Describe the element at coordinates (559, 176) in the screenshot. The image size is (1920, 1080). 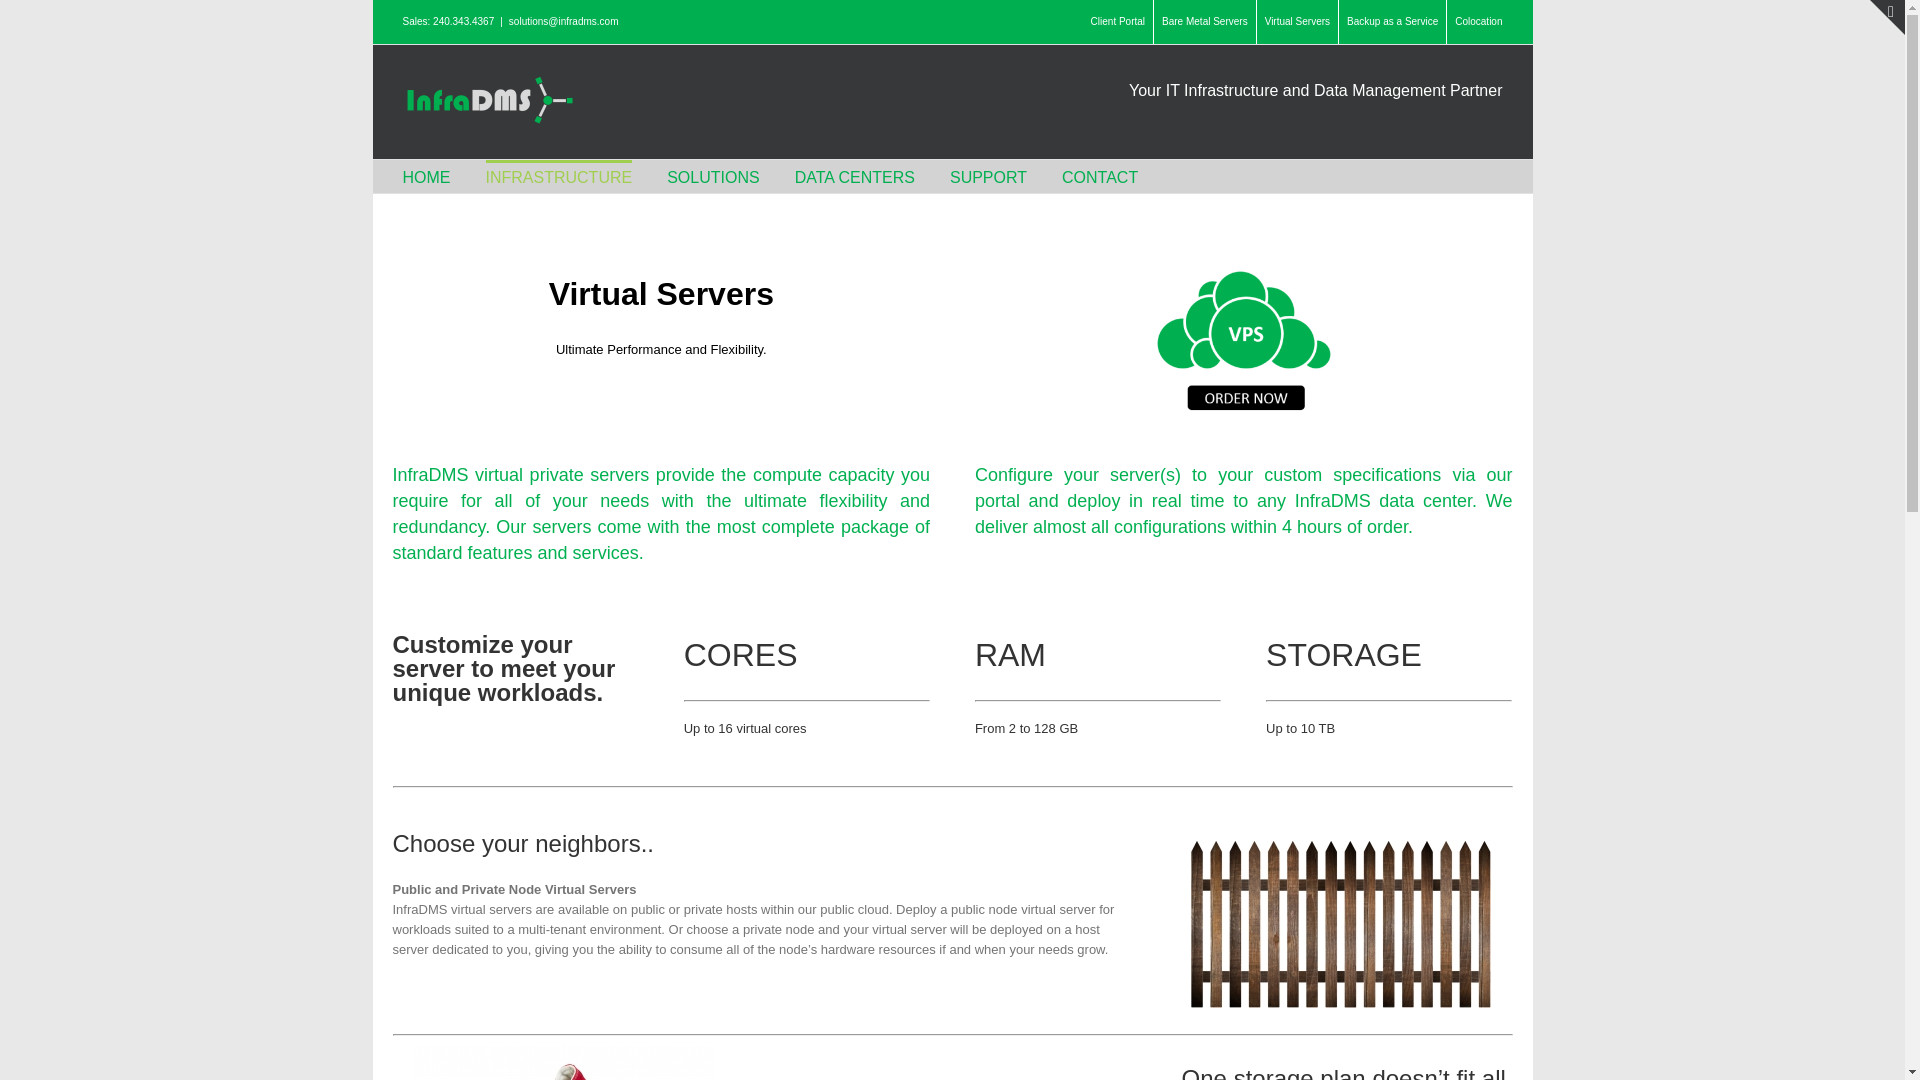
I see `INFRASTRUCTURE` at that location.